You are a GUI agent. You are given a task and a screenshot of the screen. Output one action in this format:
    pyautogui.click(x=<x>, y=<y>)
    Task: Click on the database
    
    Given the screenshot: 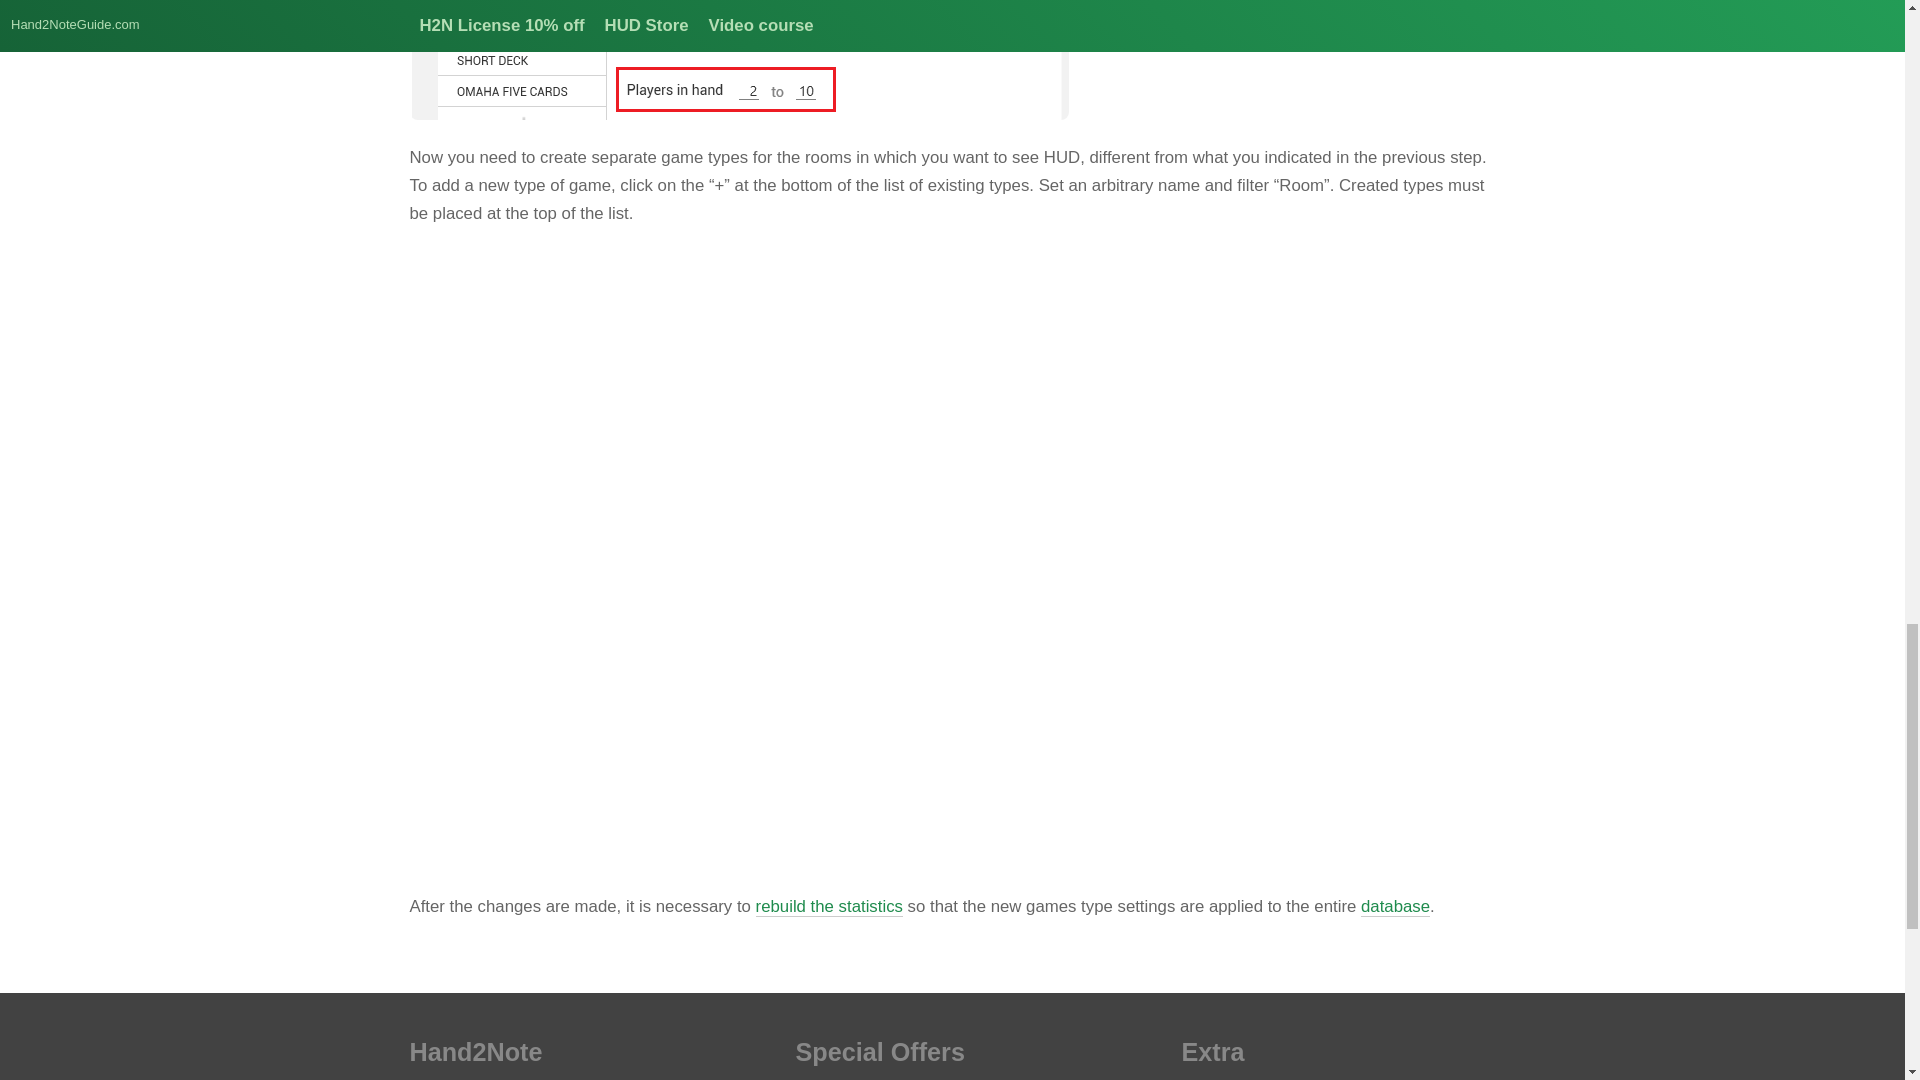 What is the action you would take?
    pyautogui.click(x=1396, y=906)
    